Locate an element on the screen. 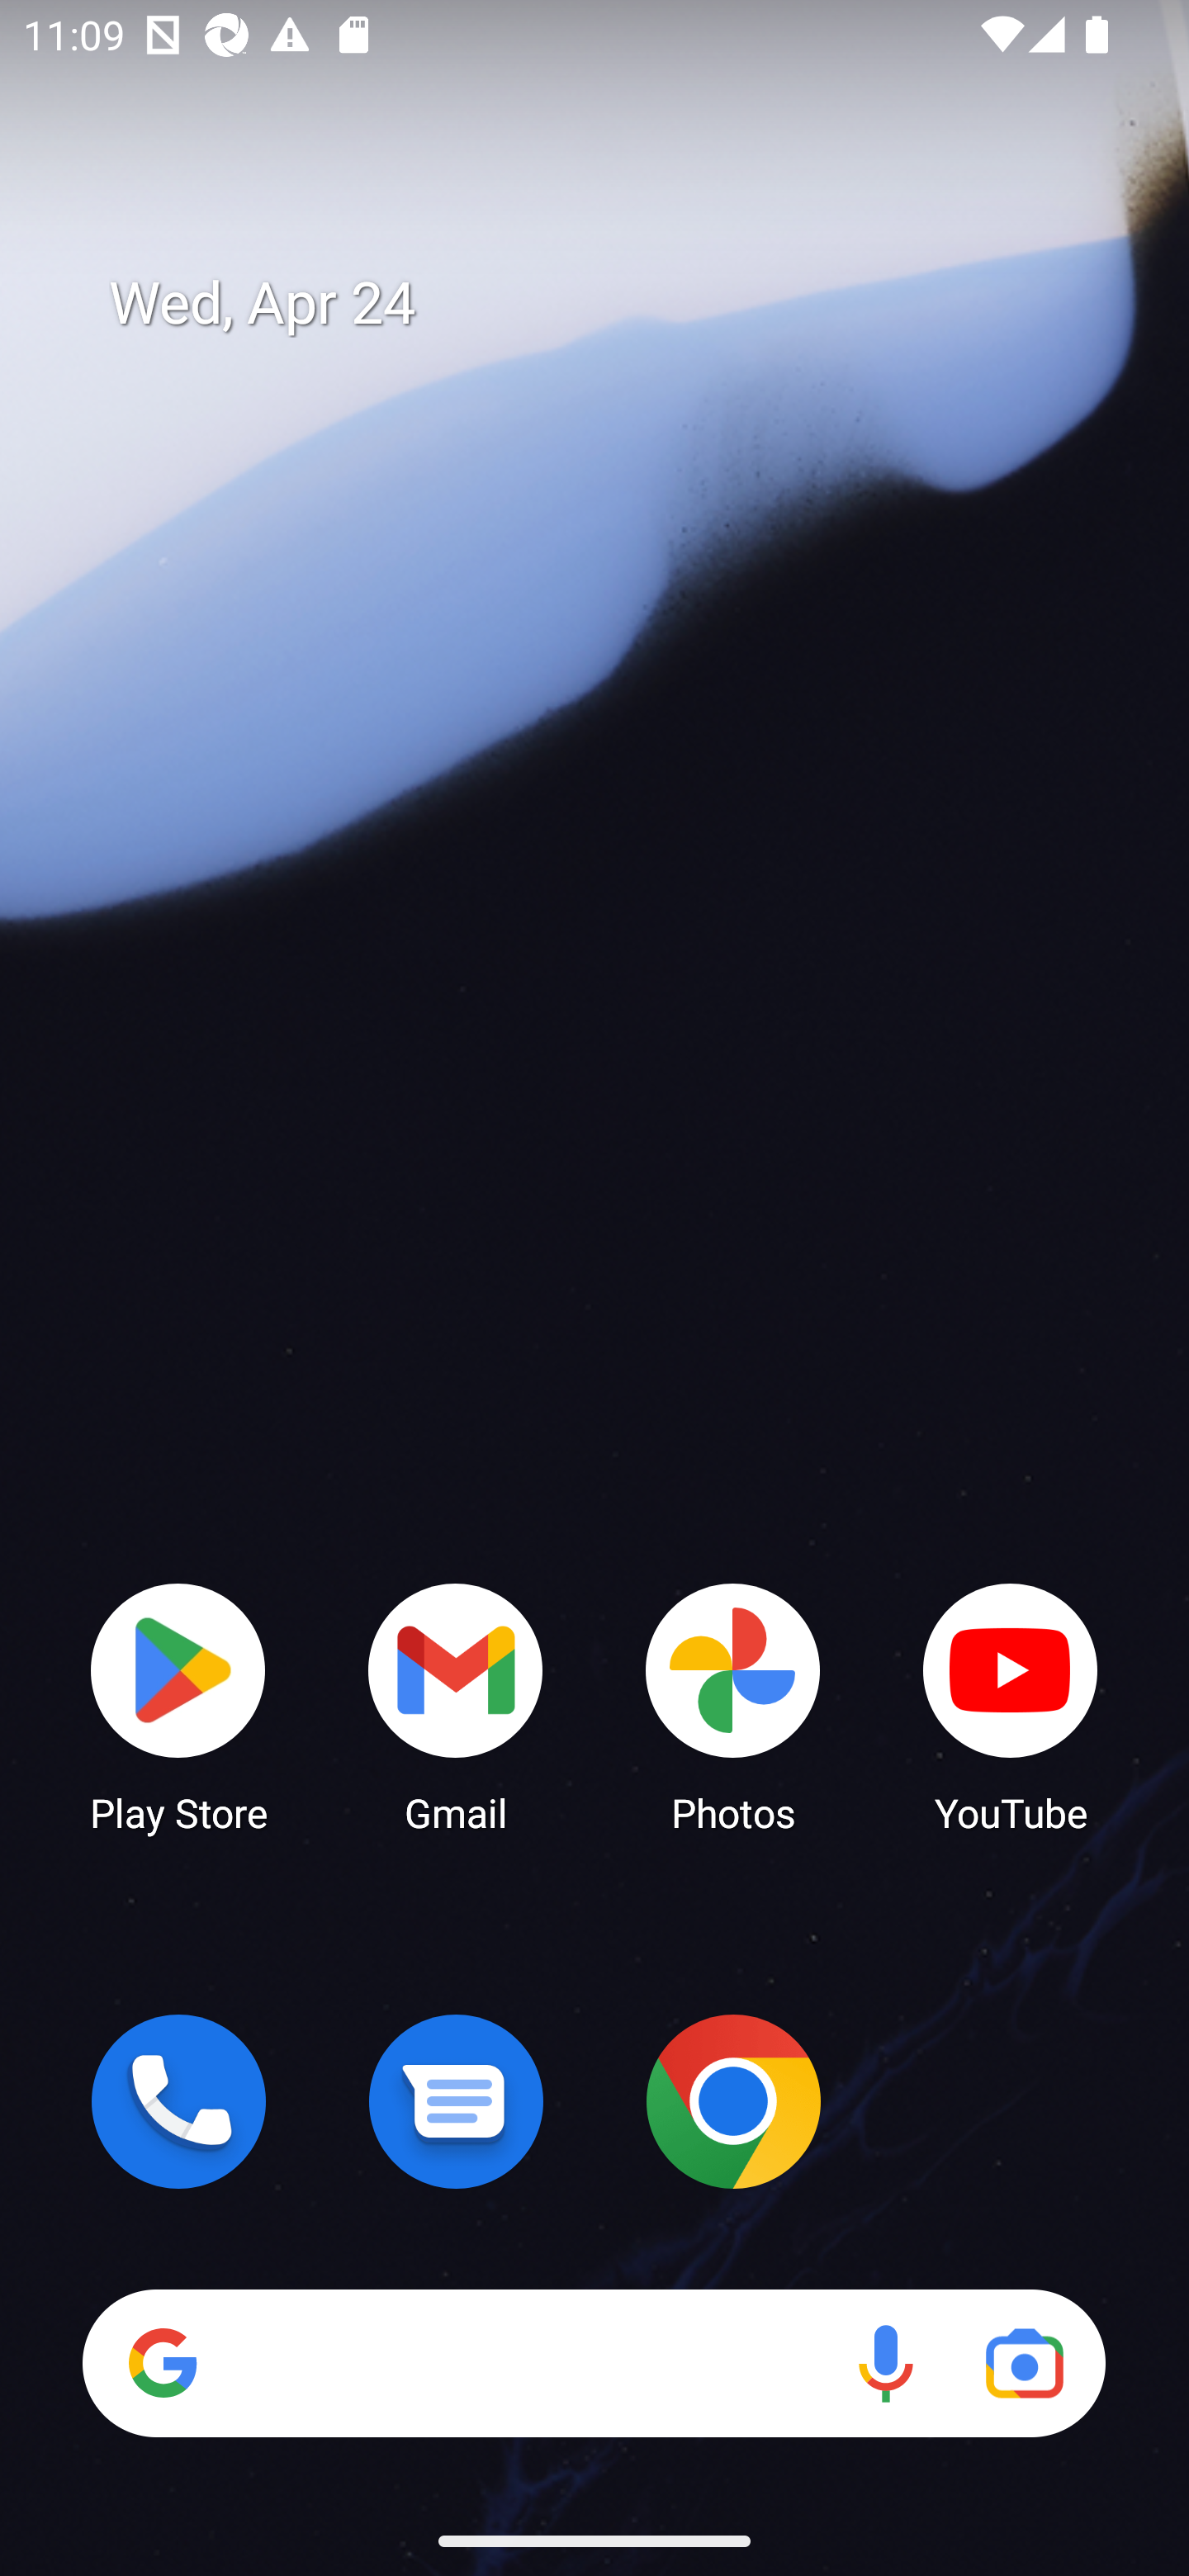 The height and width of the screenshot is (2576, 1189). Photos is located at coordinates (733, 1706).